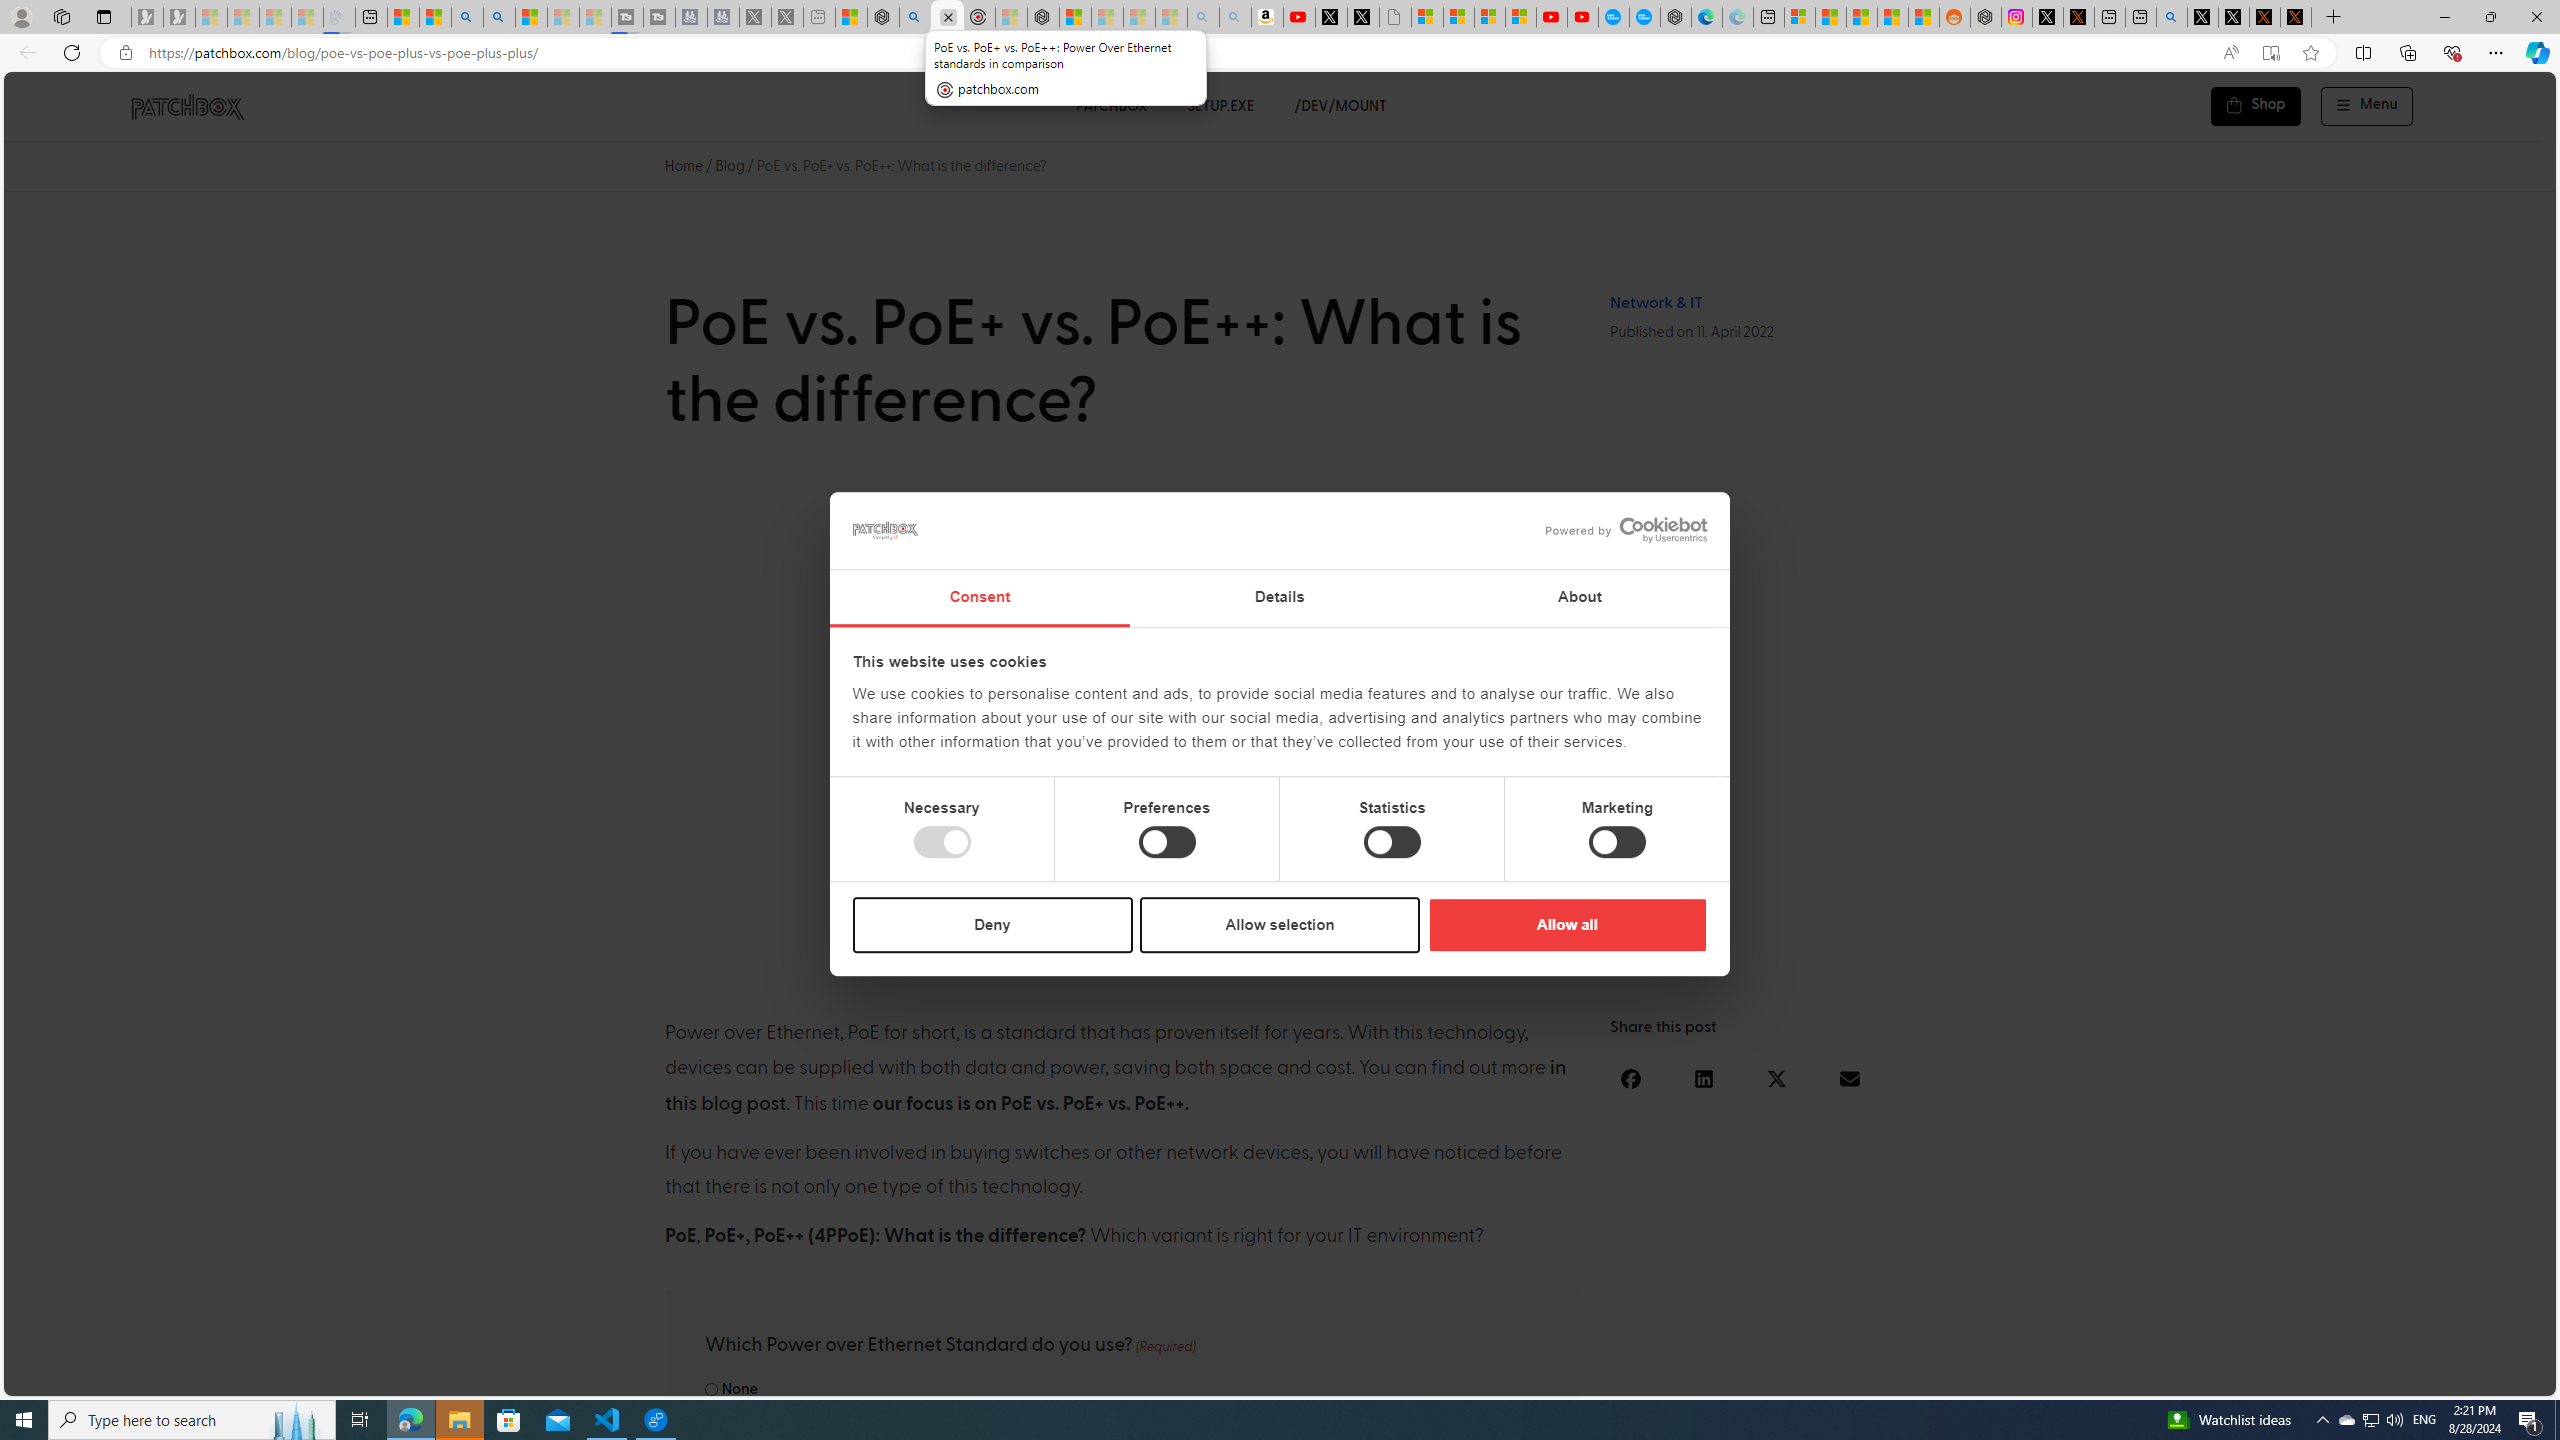 This screenshot has width=2560, height=1440. I want to click on poe - Search, so click(914, 17).